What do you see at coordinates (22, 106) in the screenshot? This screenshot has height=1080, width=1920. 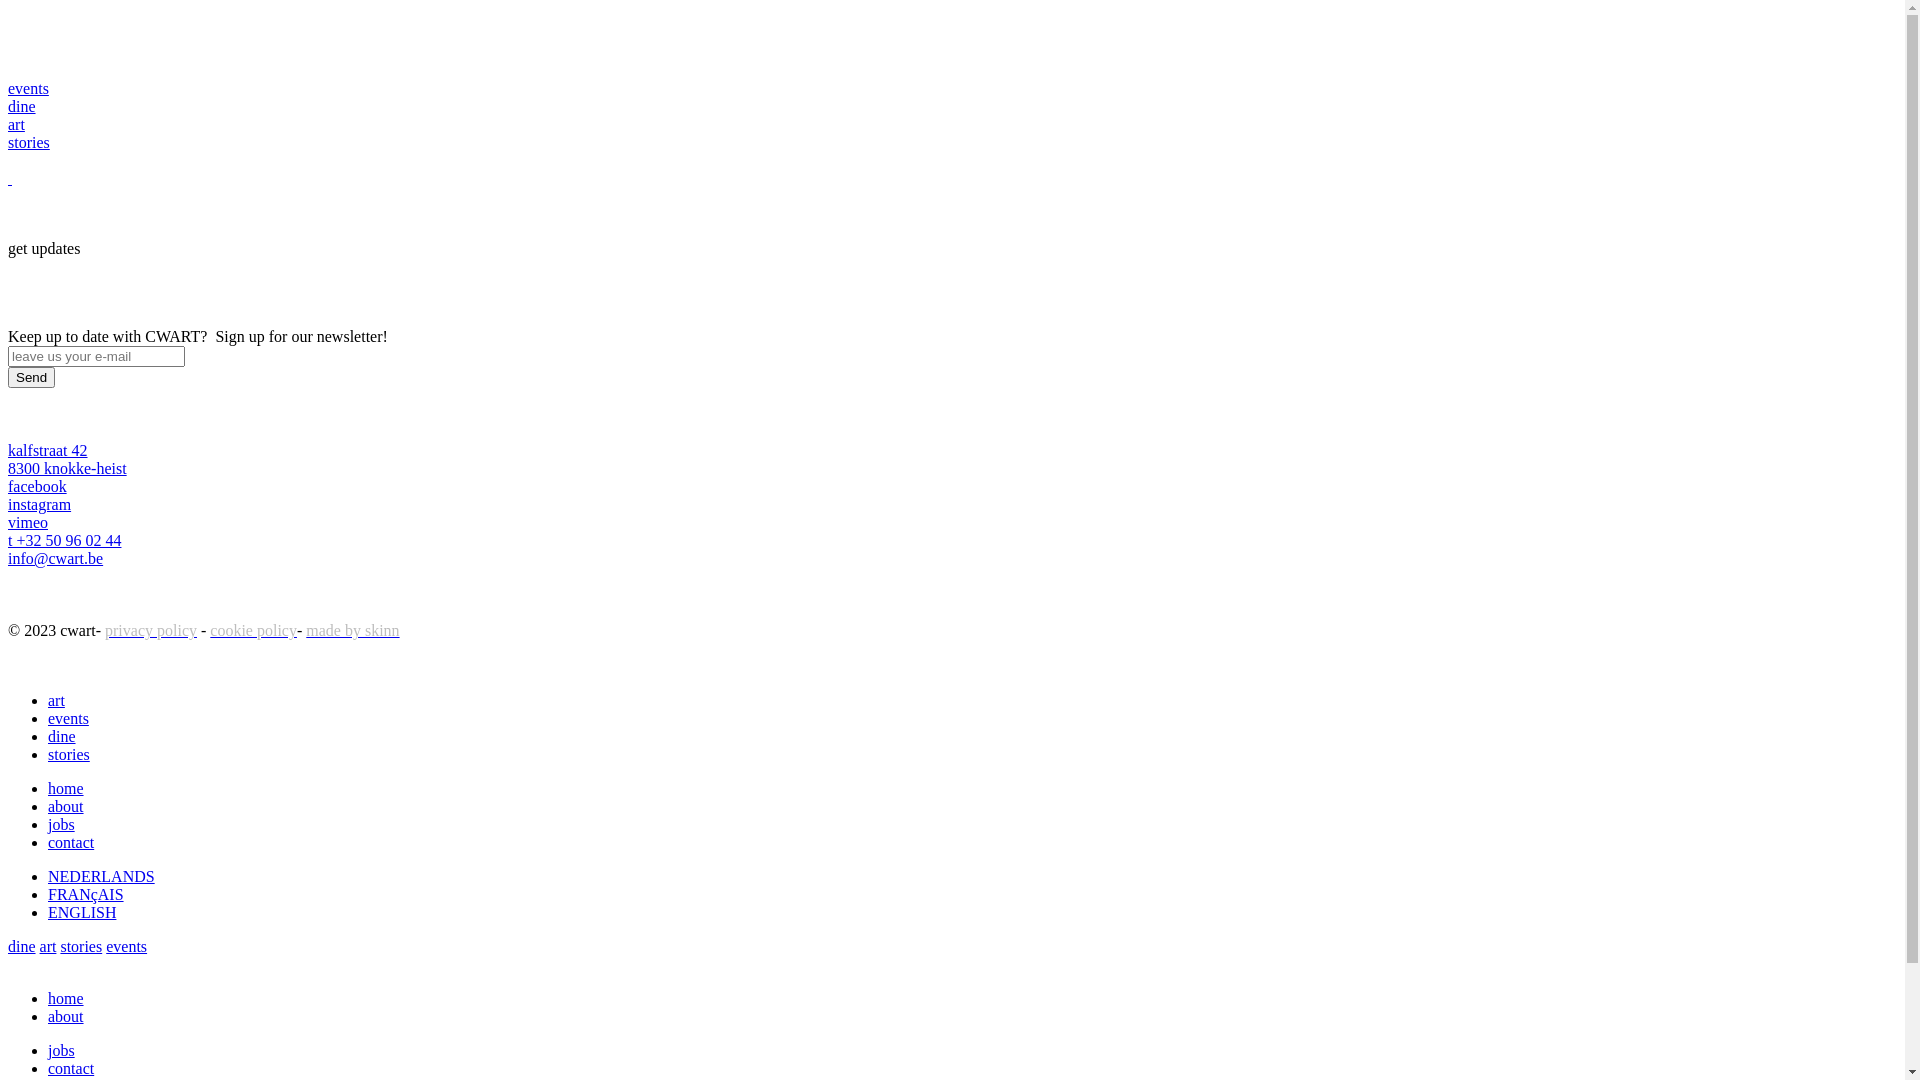 I see `dine` at bounding box center [22, 106].